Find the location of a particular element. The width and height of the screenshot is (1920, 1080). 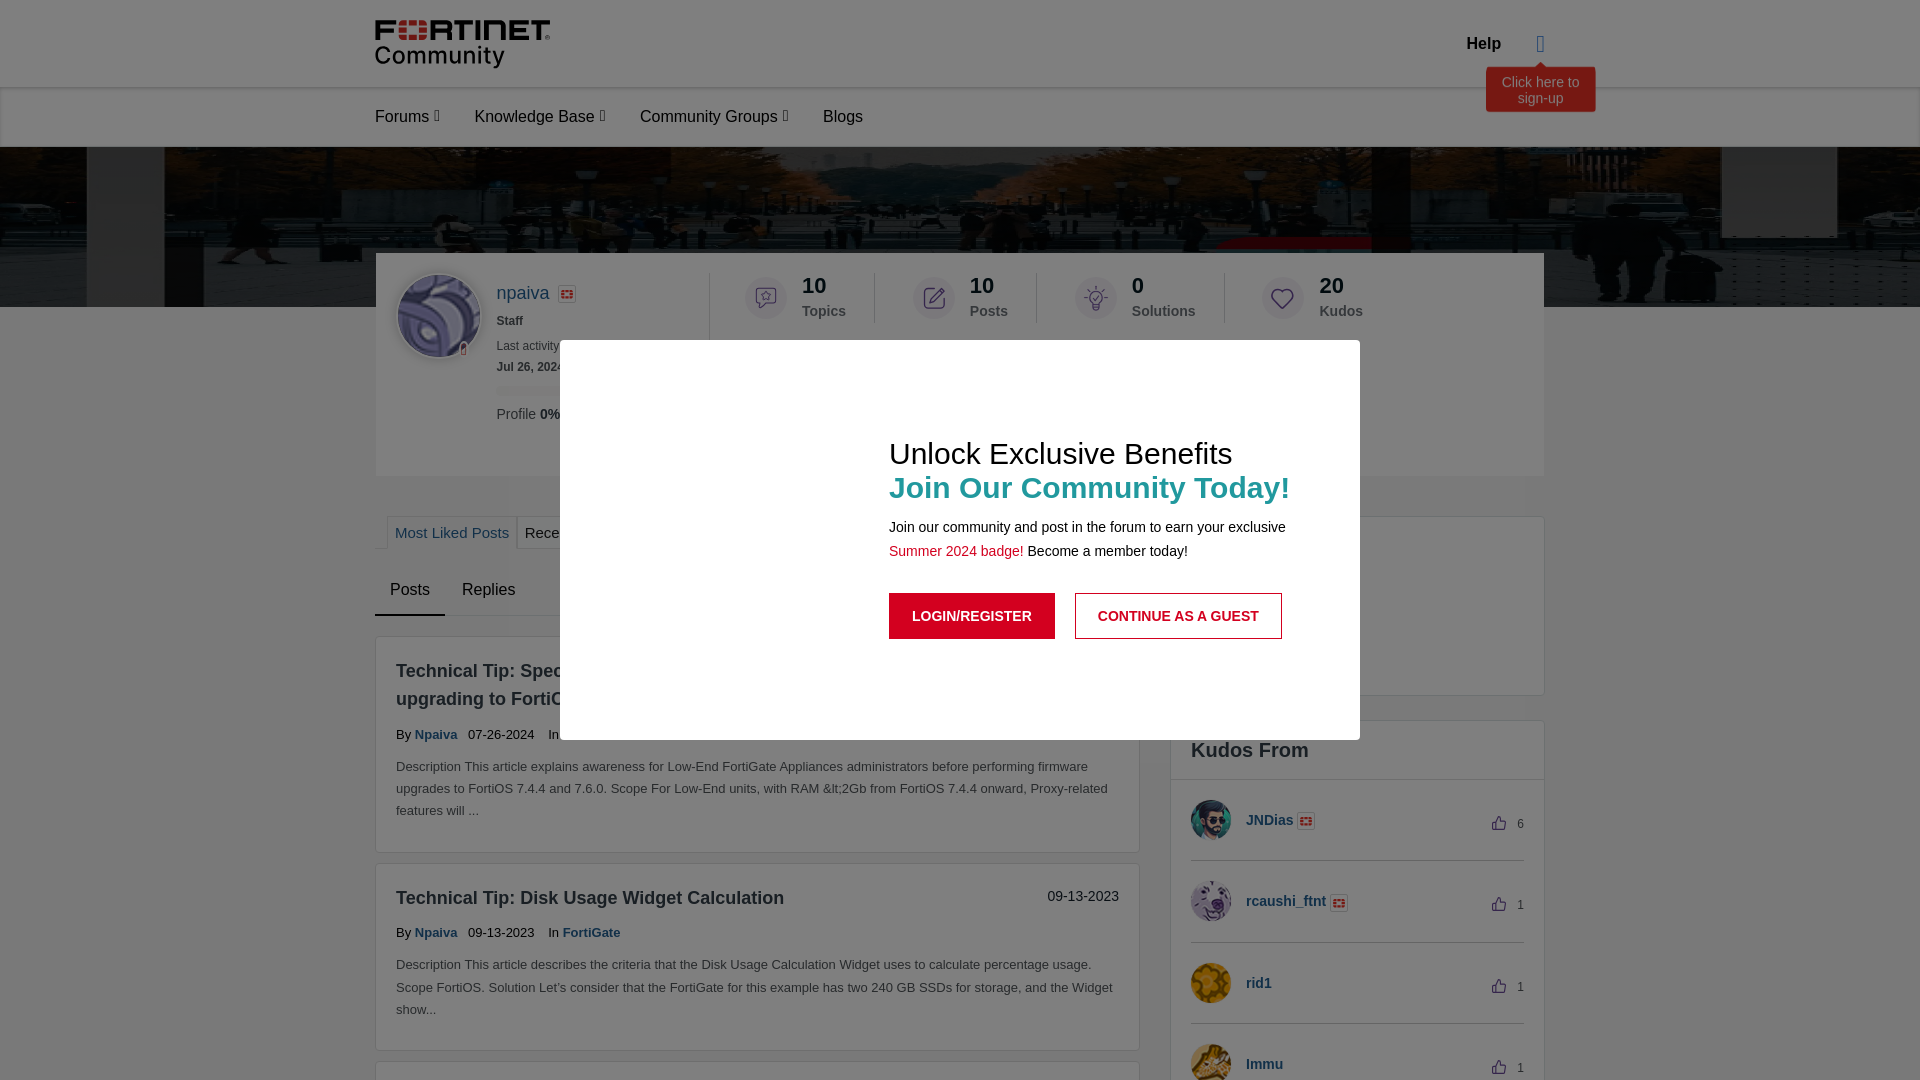

View profile is located at coordinates (437, 932).